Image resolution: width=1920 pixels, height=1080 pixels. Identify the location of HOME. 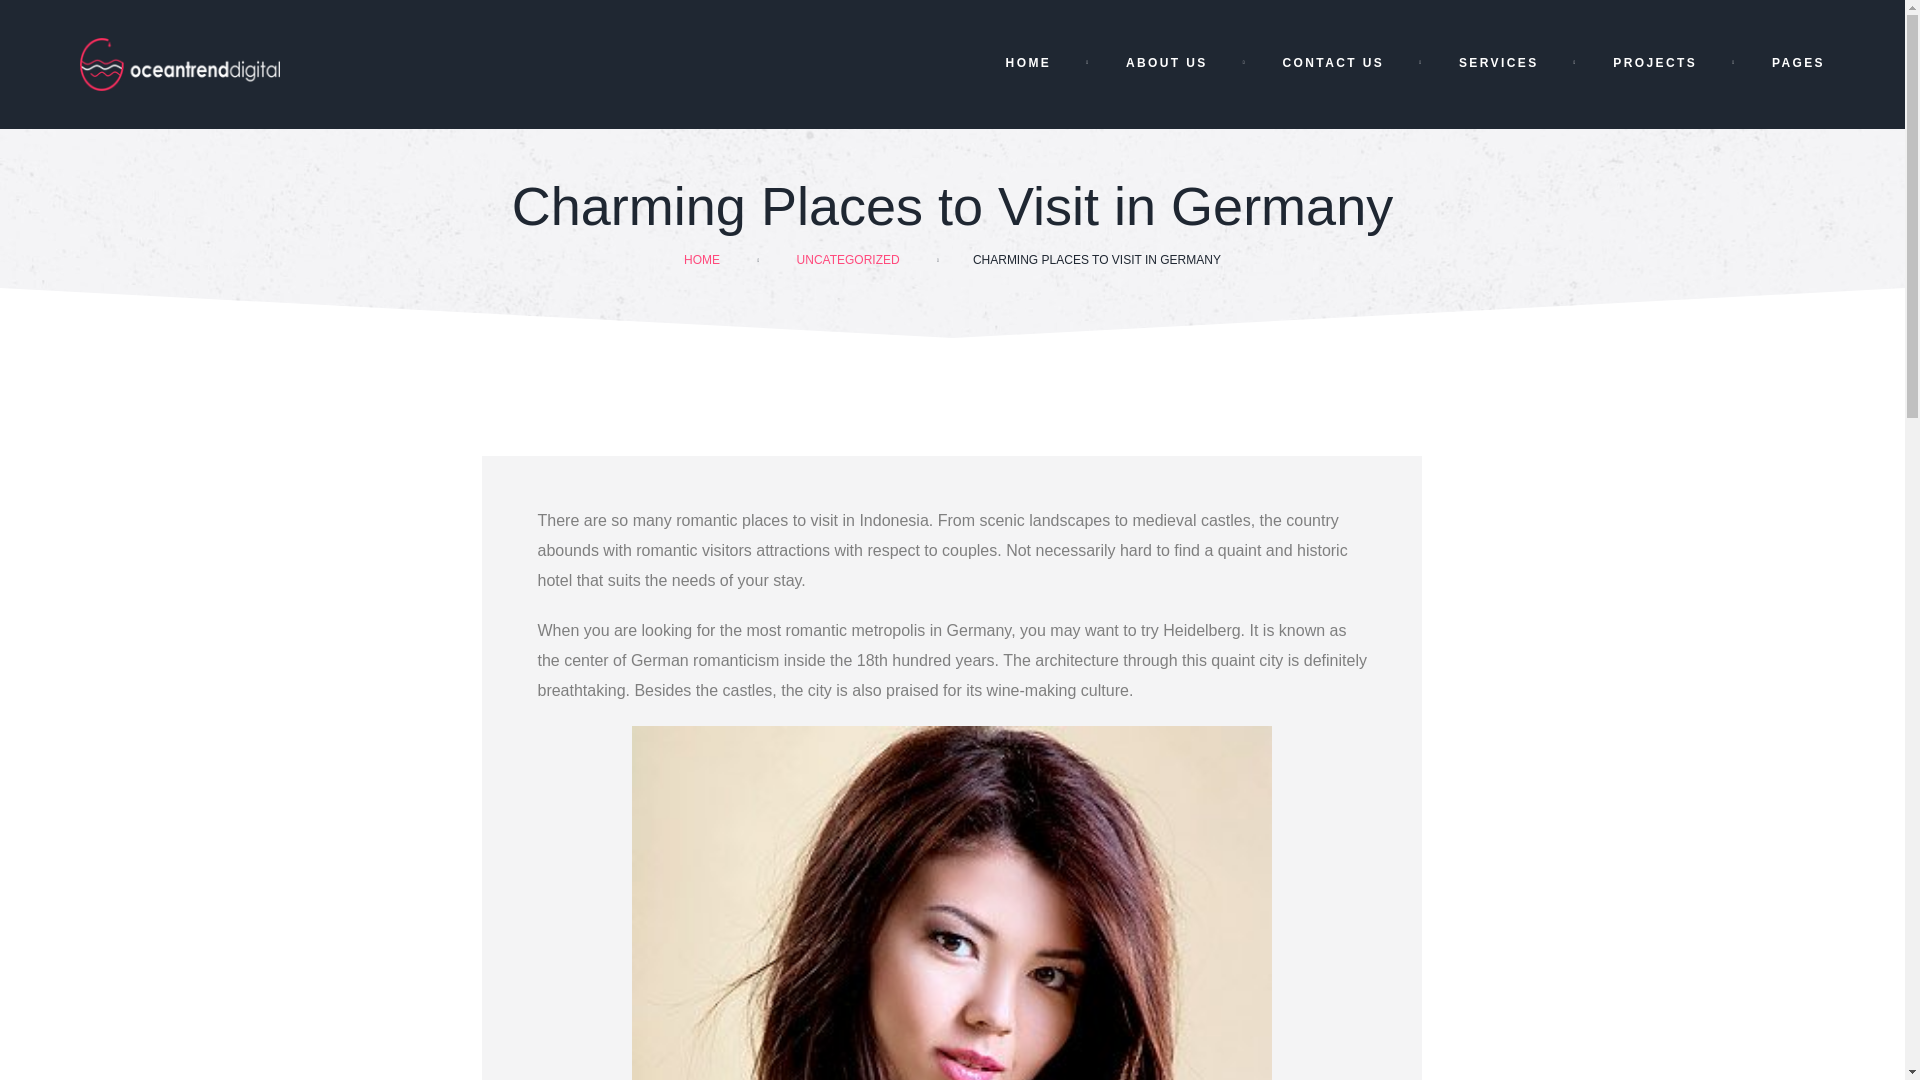
(1031, 64).